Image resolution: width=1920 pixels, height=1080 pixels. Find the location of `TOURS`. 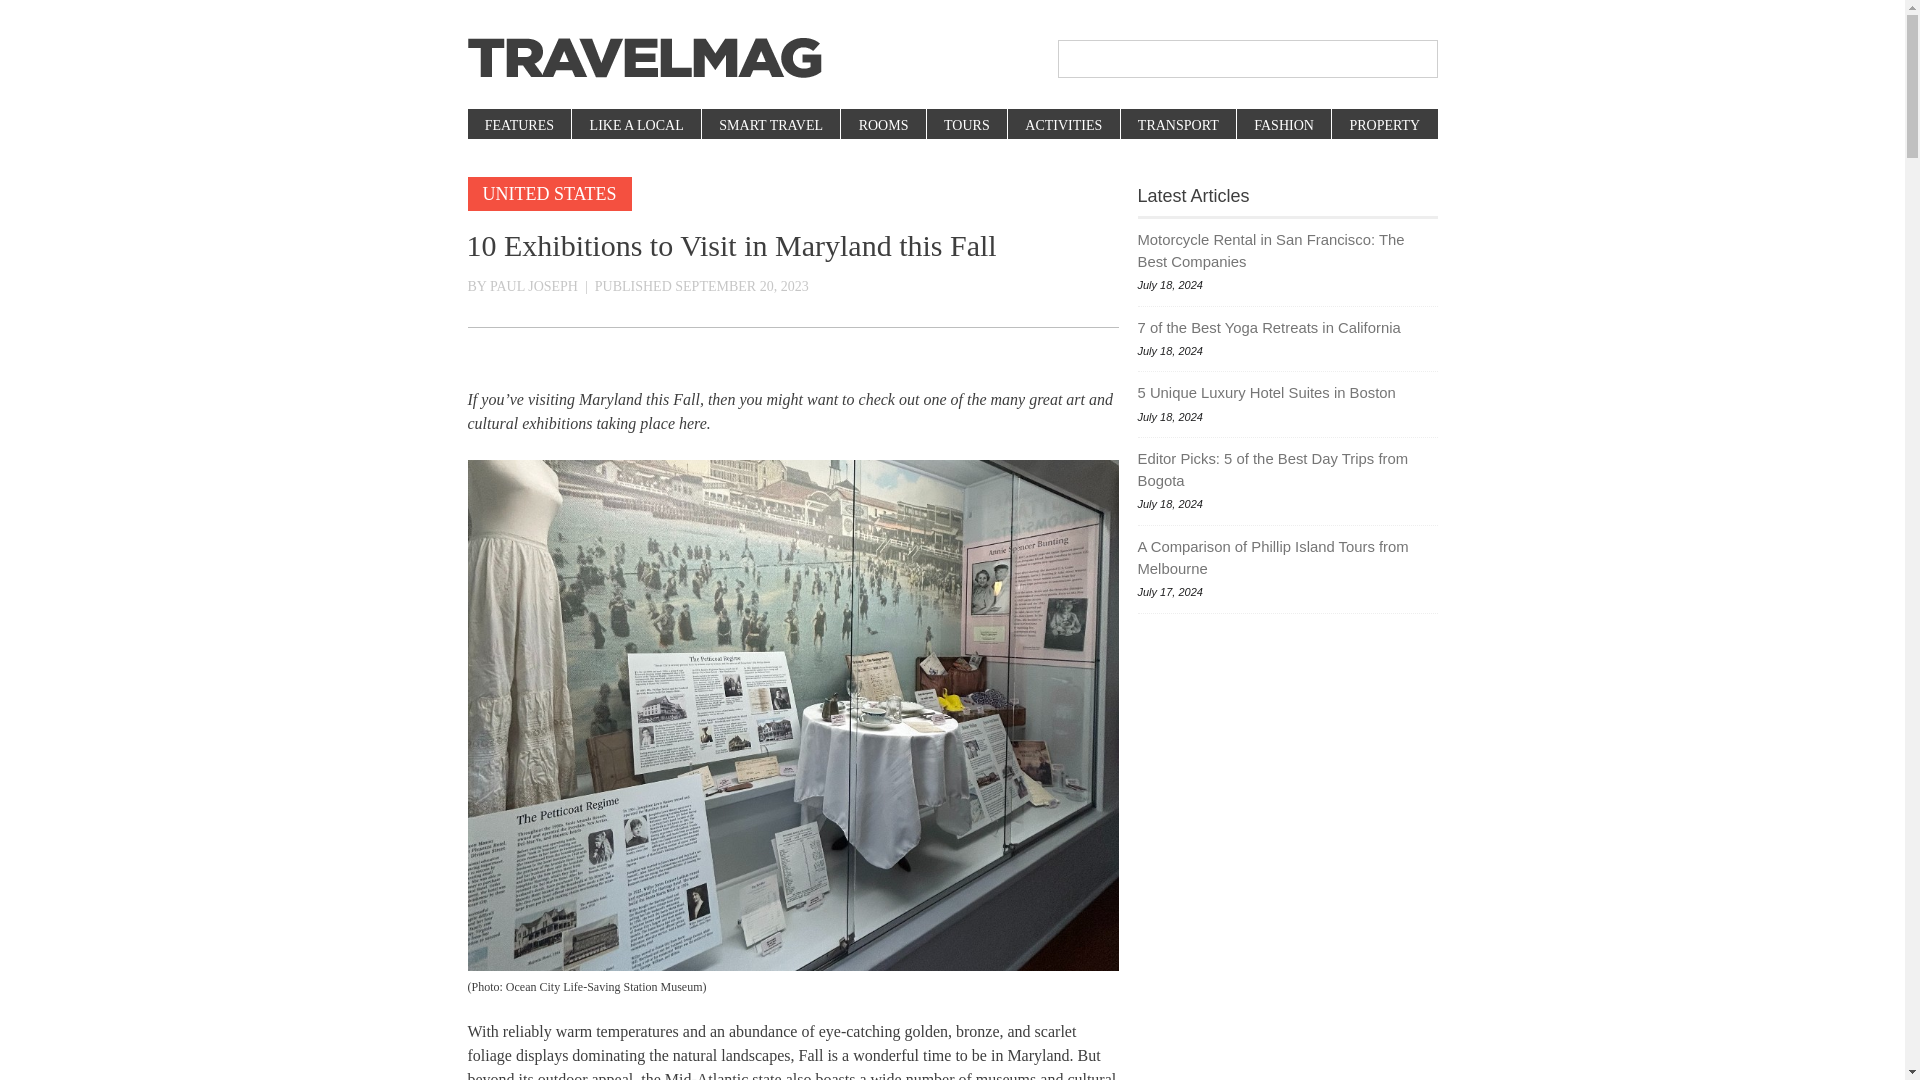

TOURS is located at coordinates (966, 126).